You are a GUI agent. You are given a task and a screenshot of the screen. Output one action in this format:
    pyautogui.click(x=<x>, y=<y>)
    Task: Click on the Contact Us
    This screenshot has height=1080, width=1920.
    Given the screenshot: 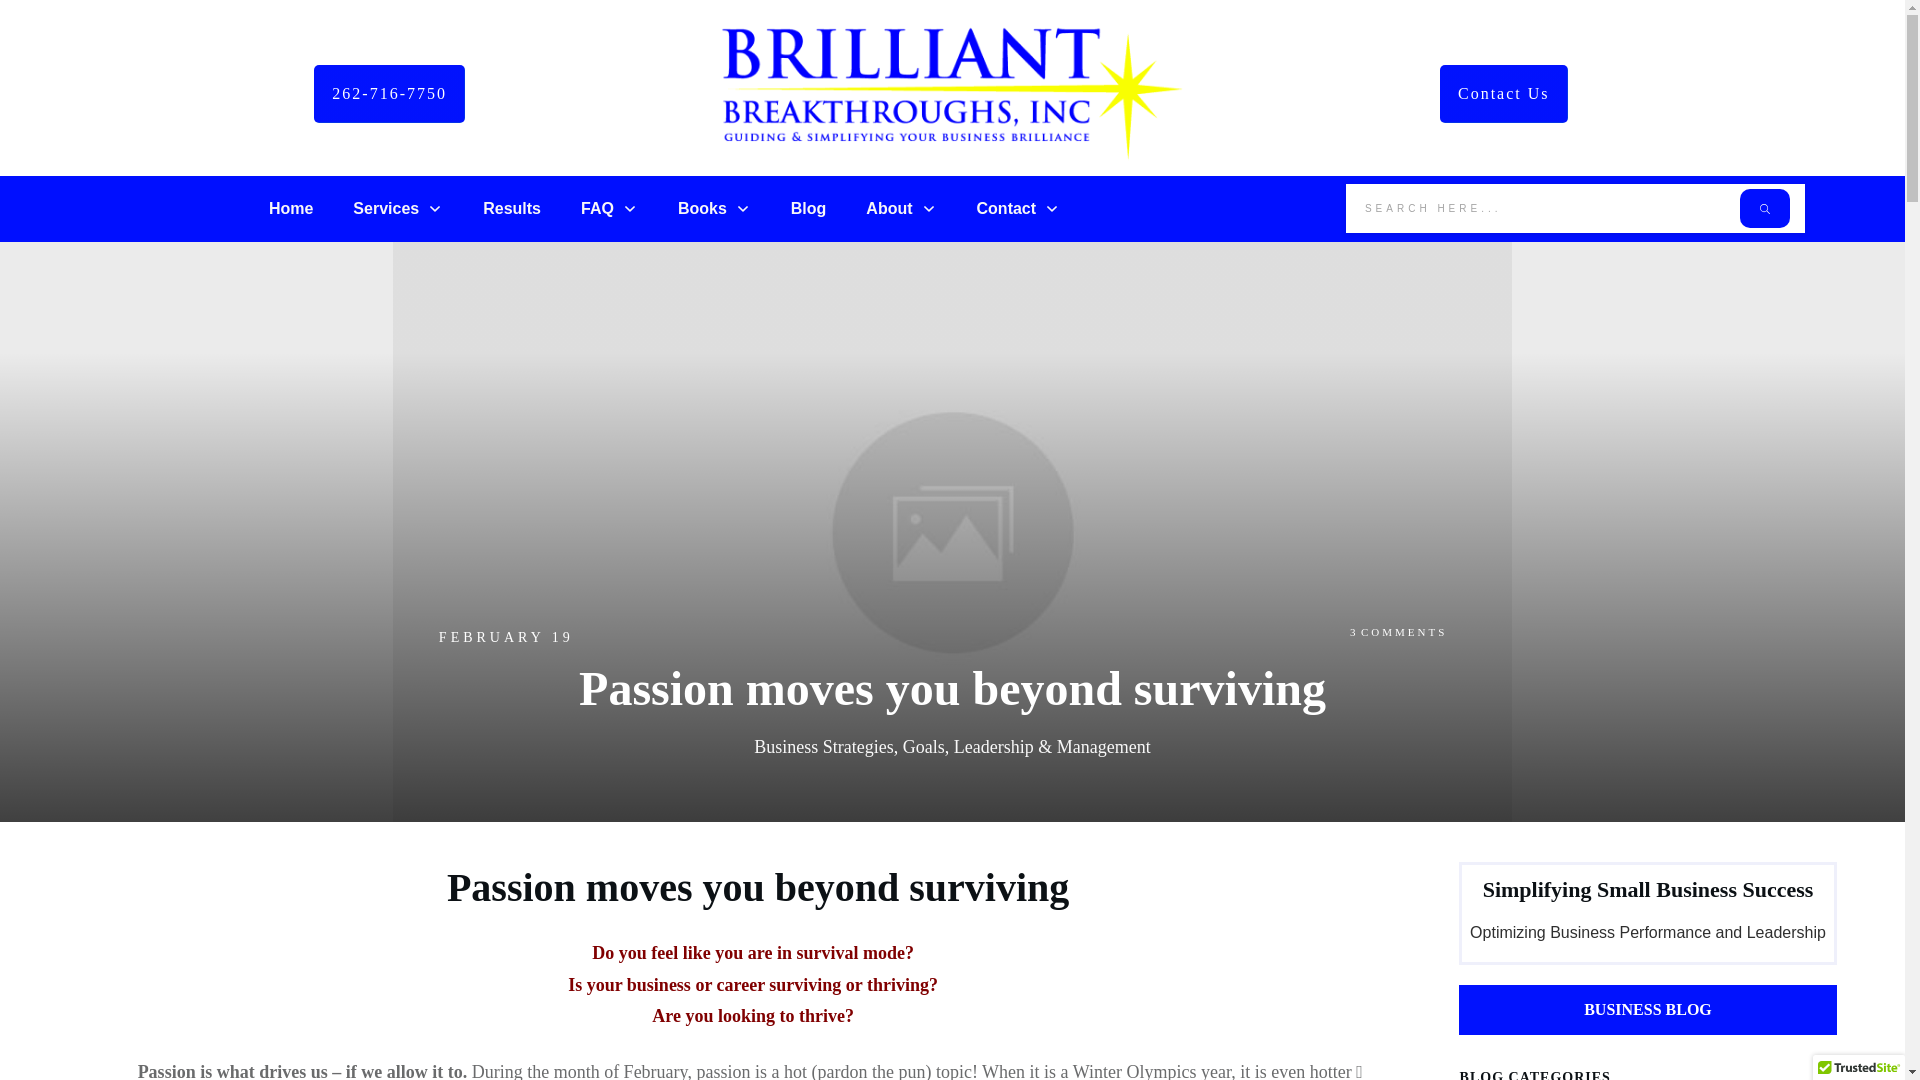 What is the action you would take?
    pyautogui.click(x=1504, y=94)
    